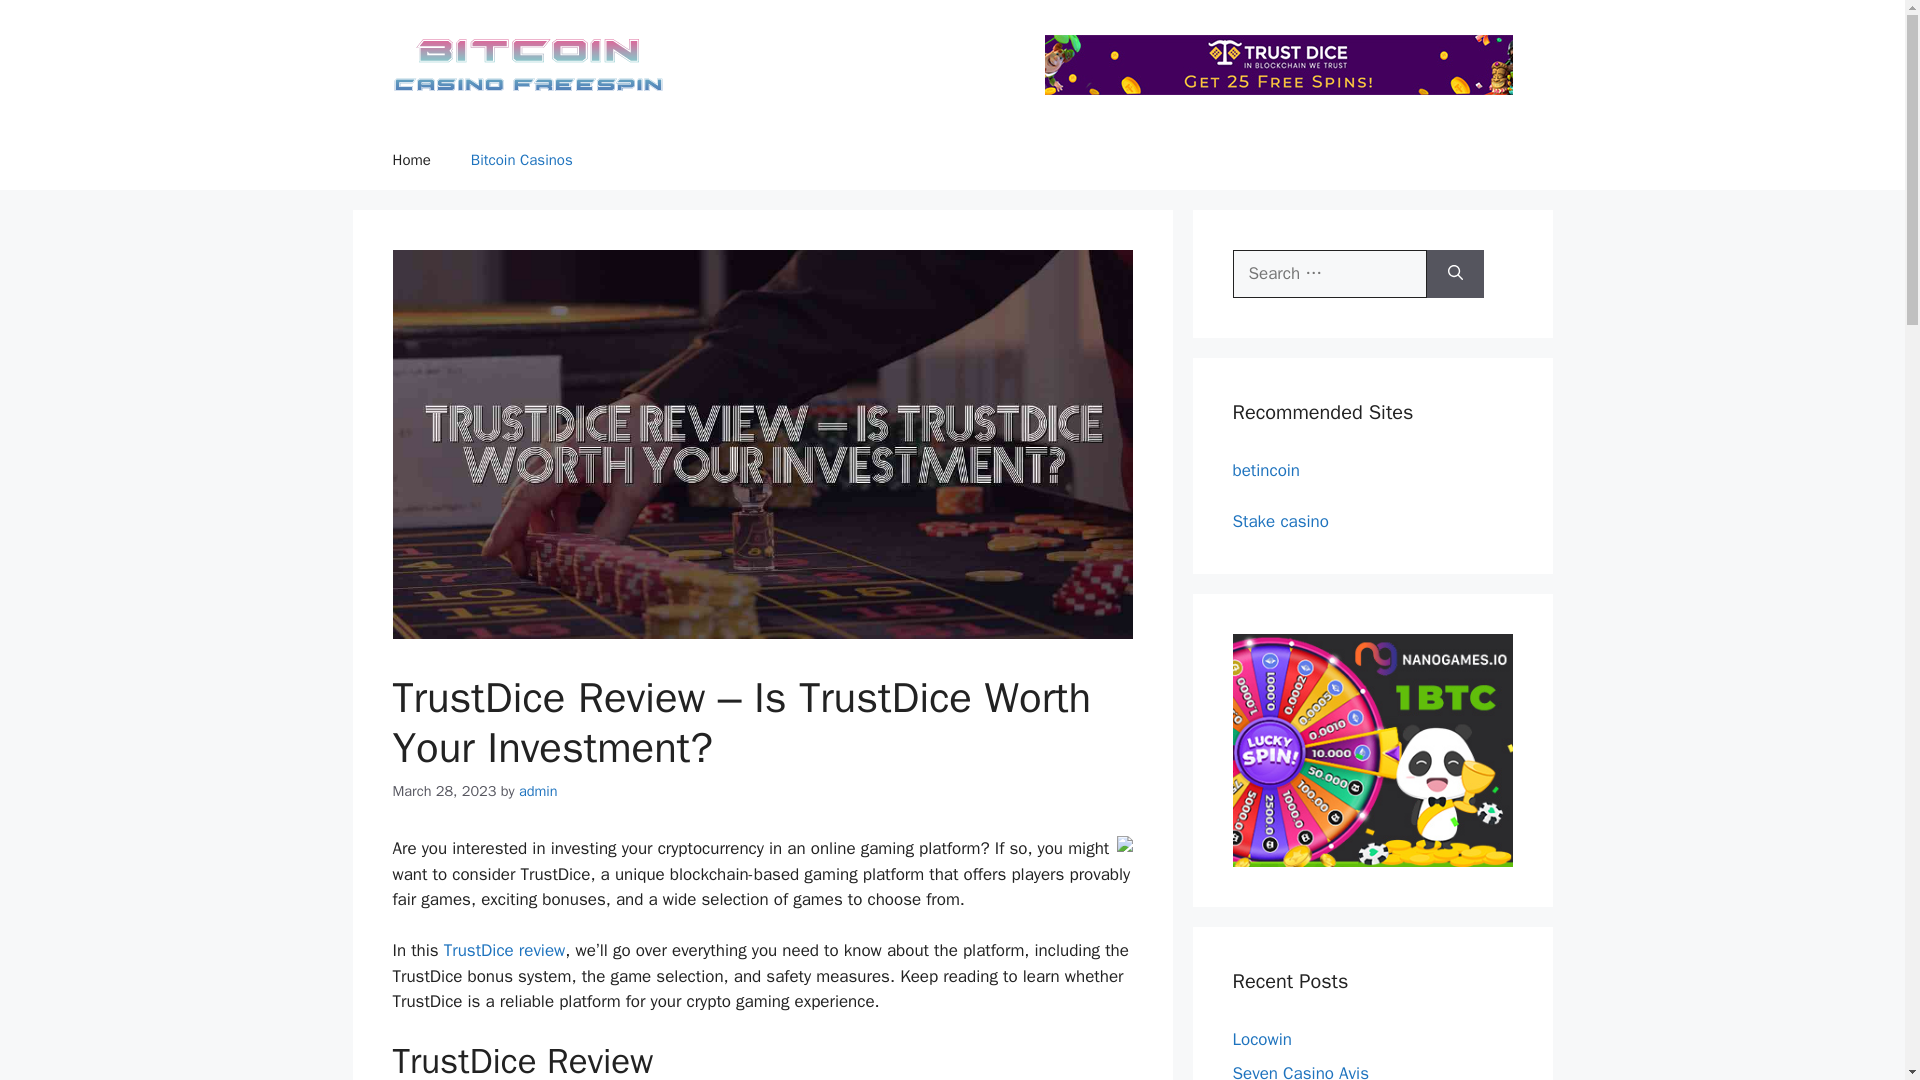 The width and height of the screenshot is (1920, 1080). I want to click on View all posts by admin, so click(538, 790).